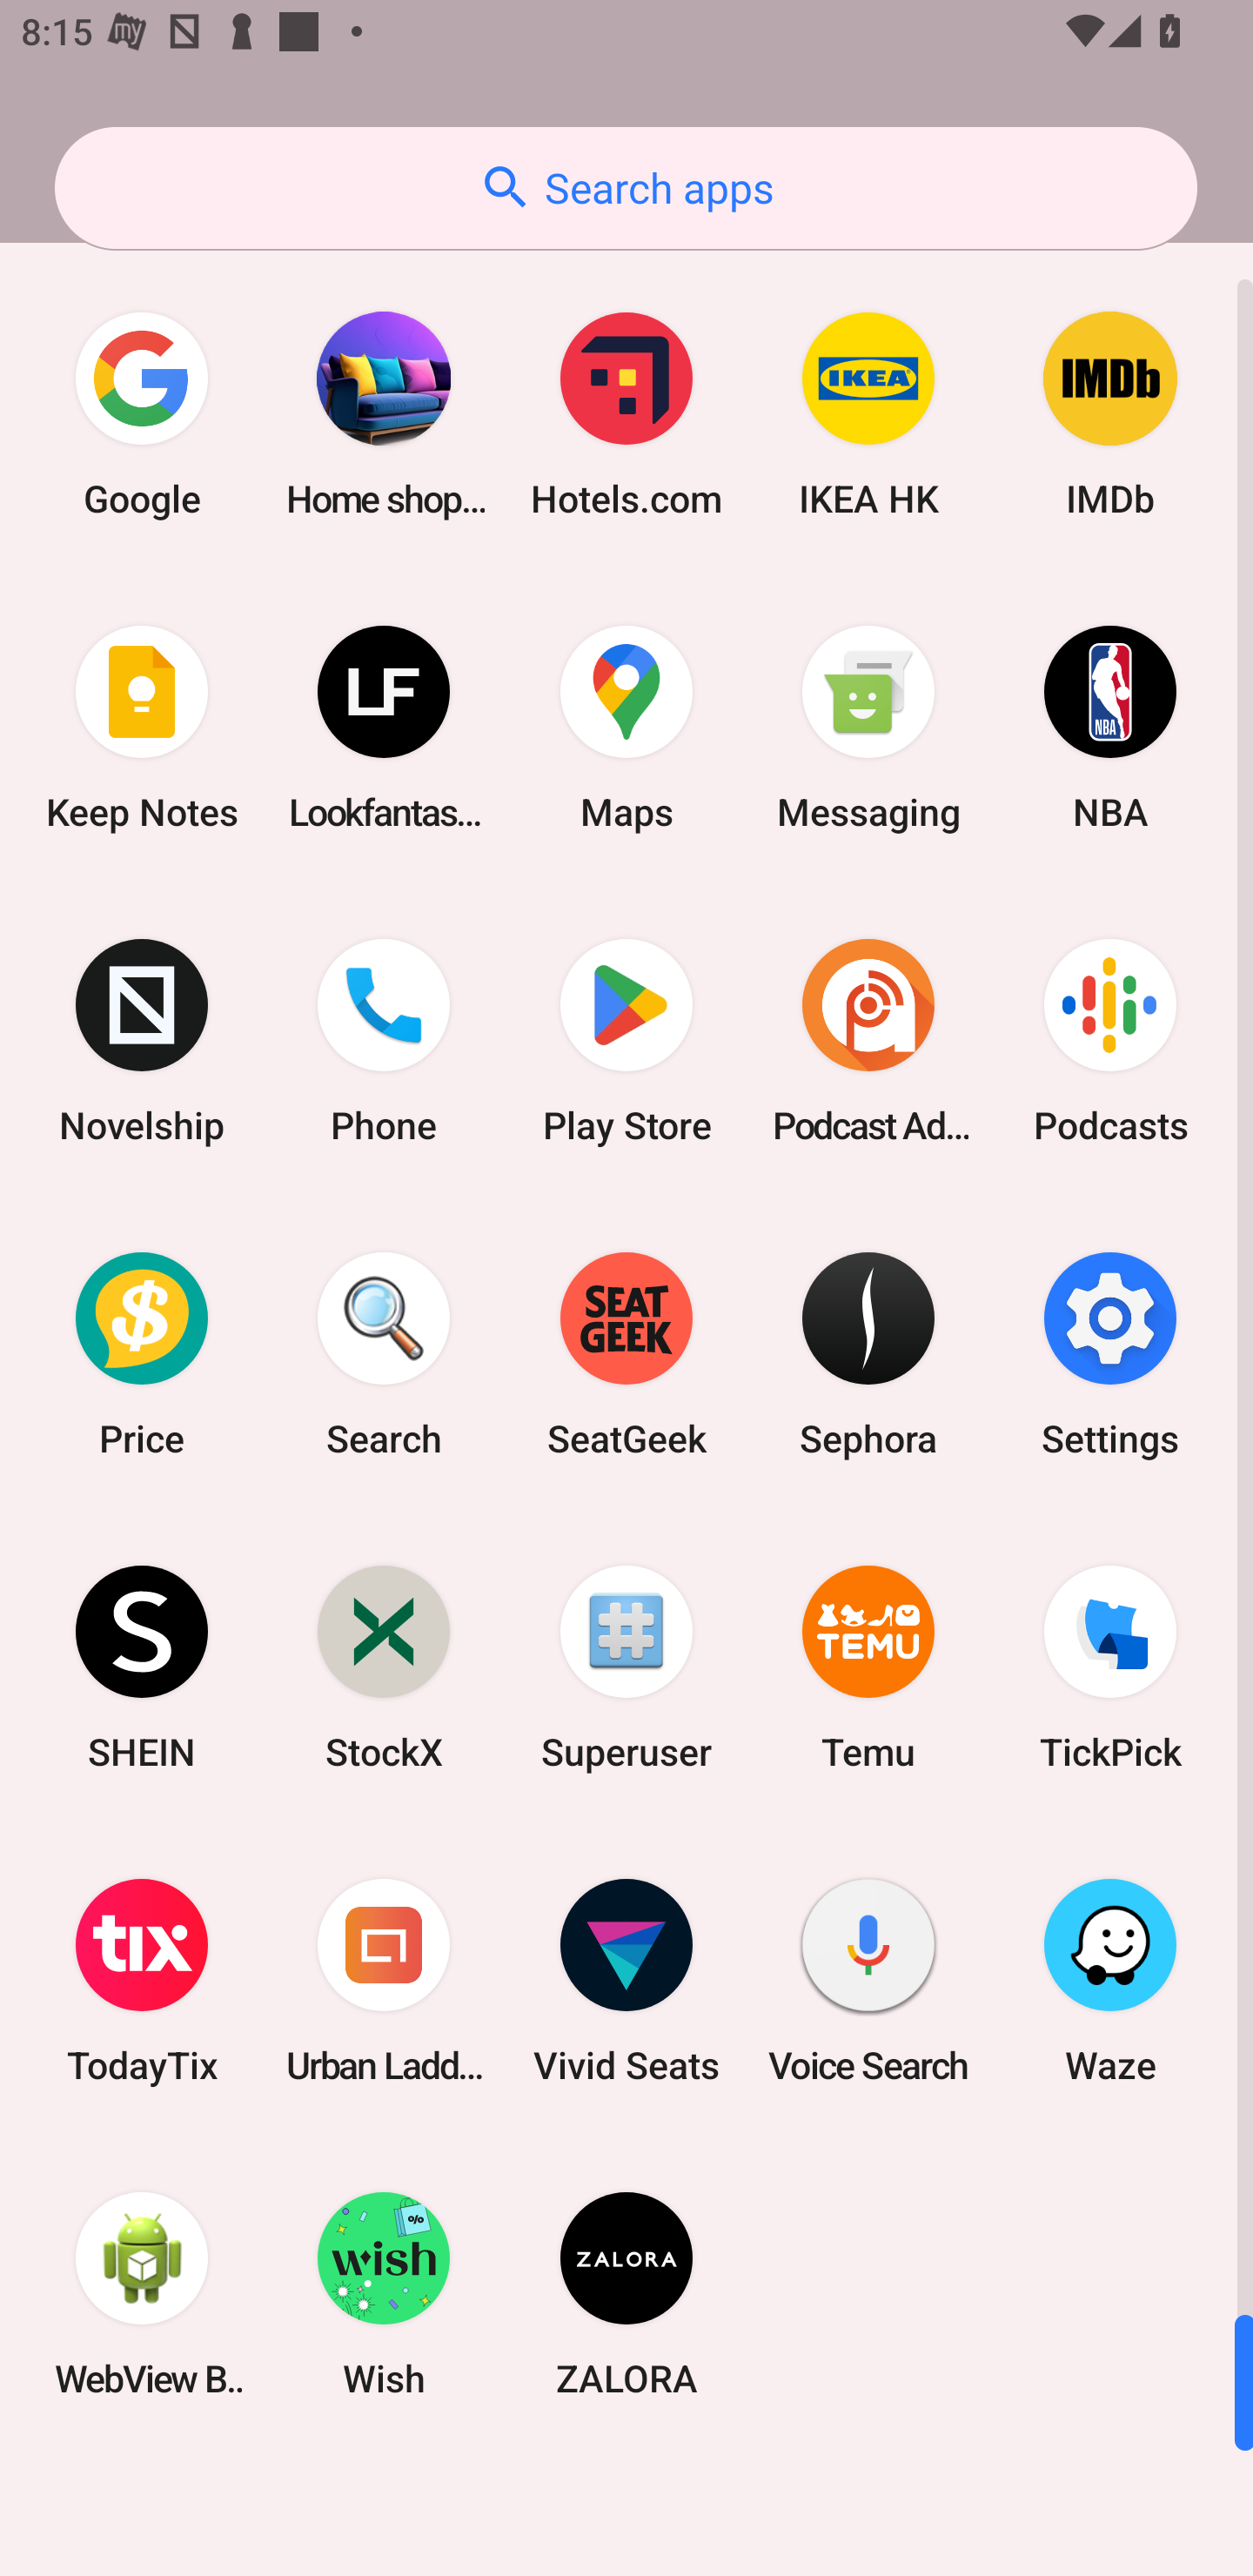 This screenshot has width=1253, height=2576. I want to click on IKEA HK, so click(868, 414).